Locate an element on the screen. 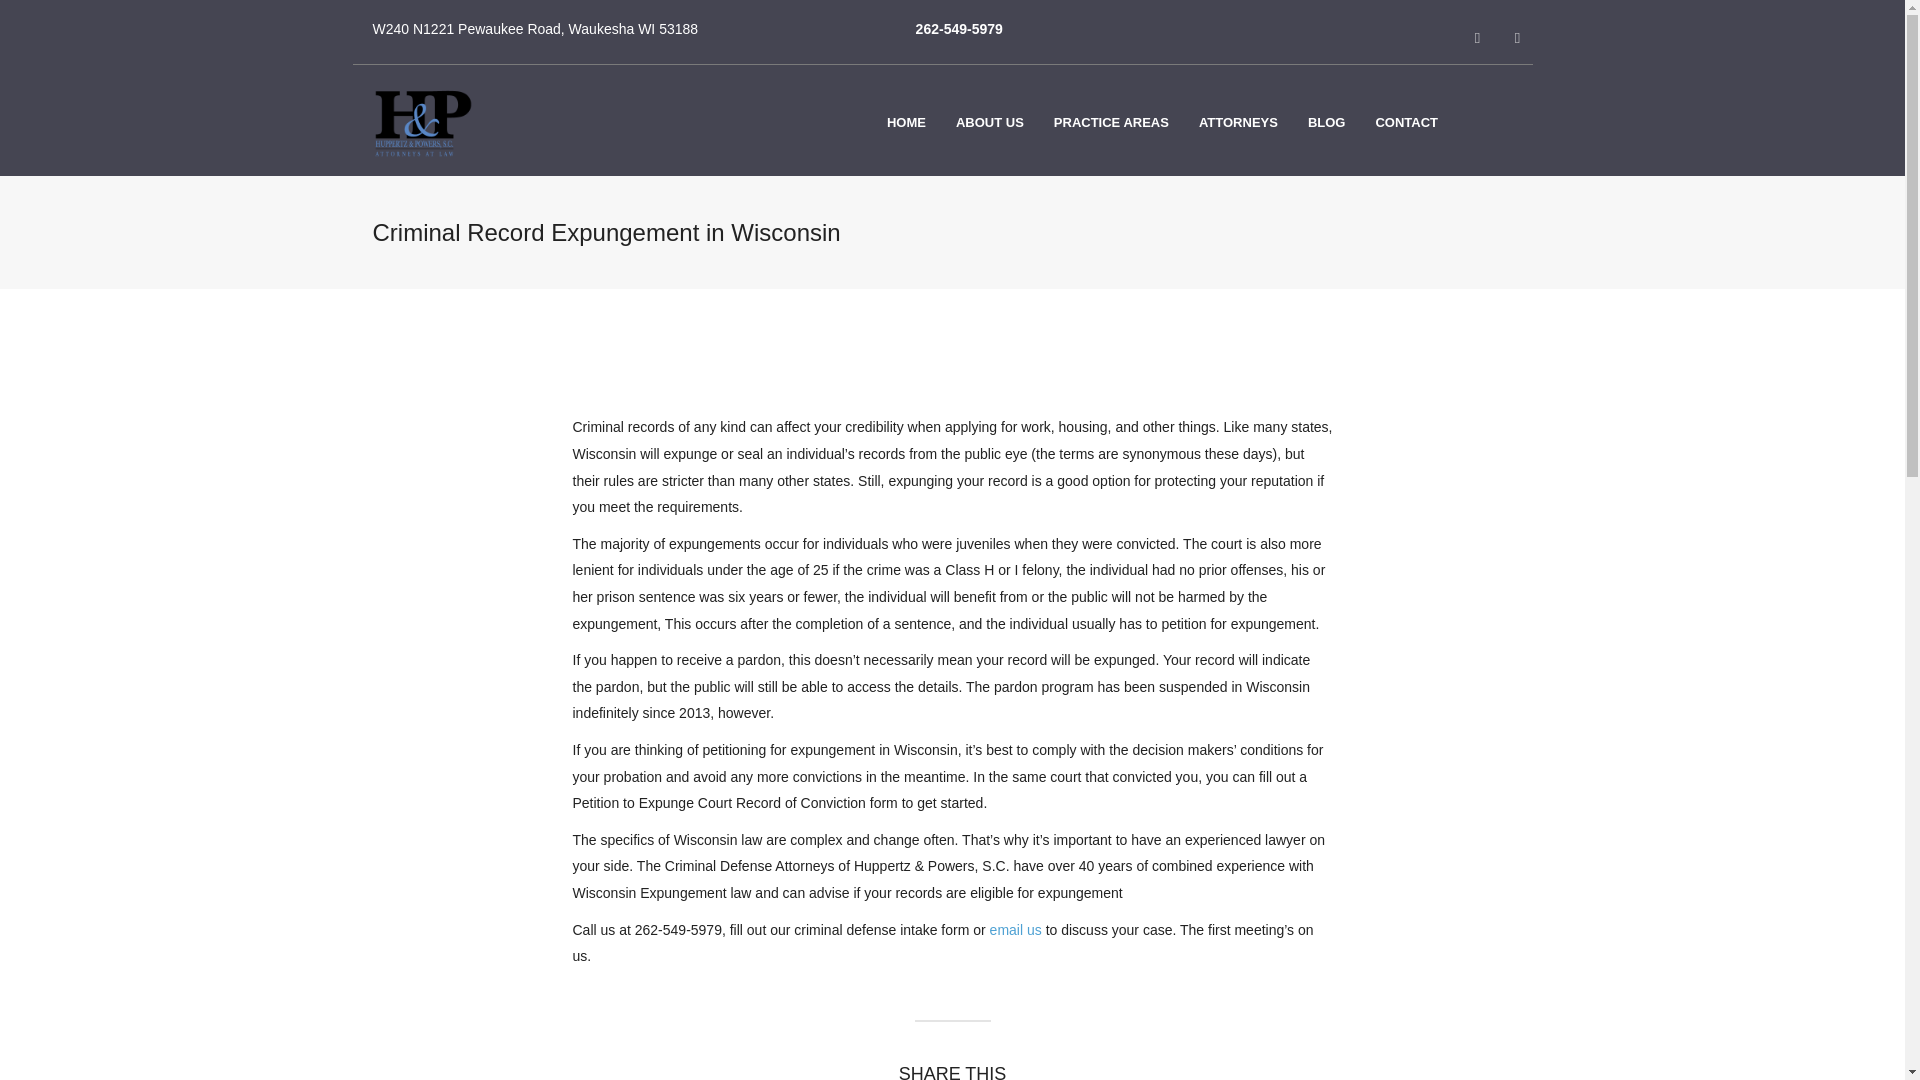  ABOUT US is located at coordinates (989, 123).